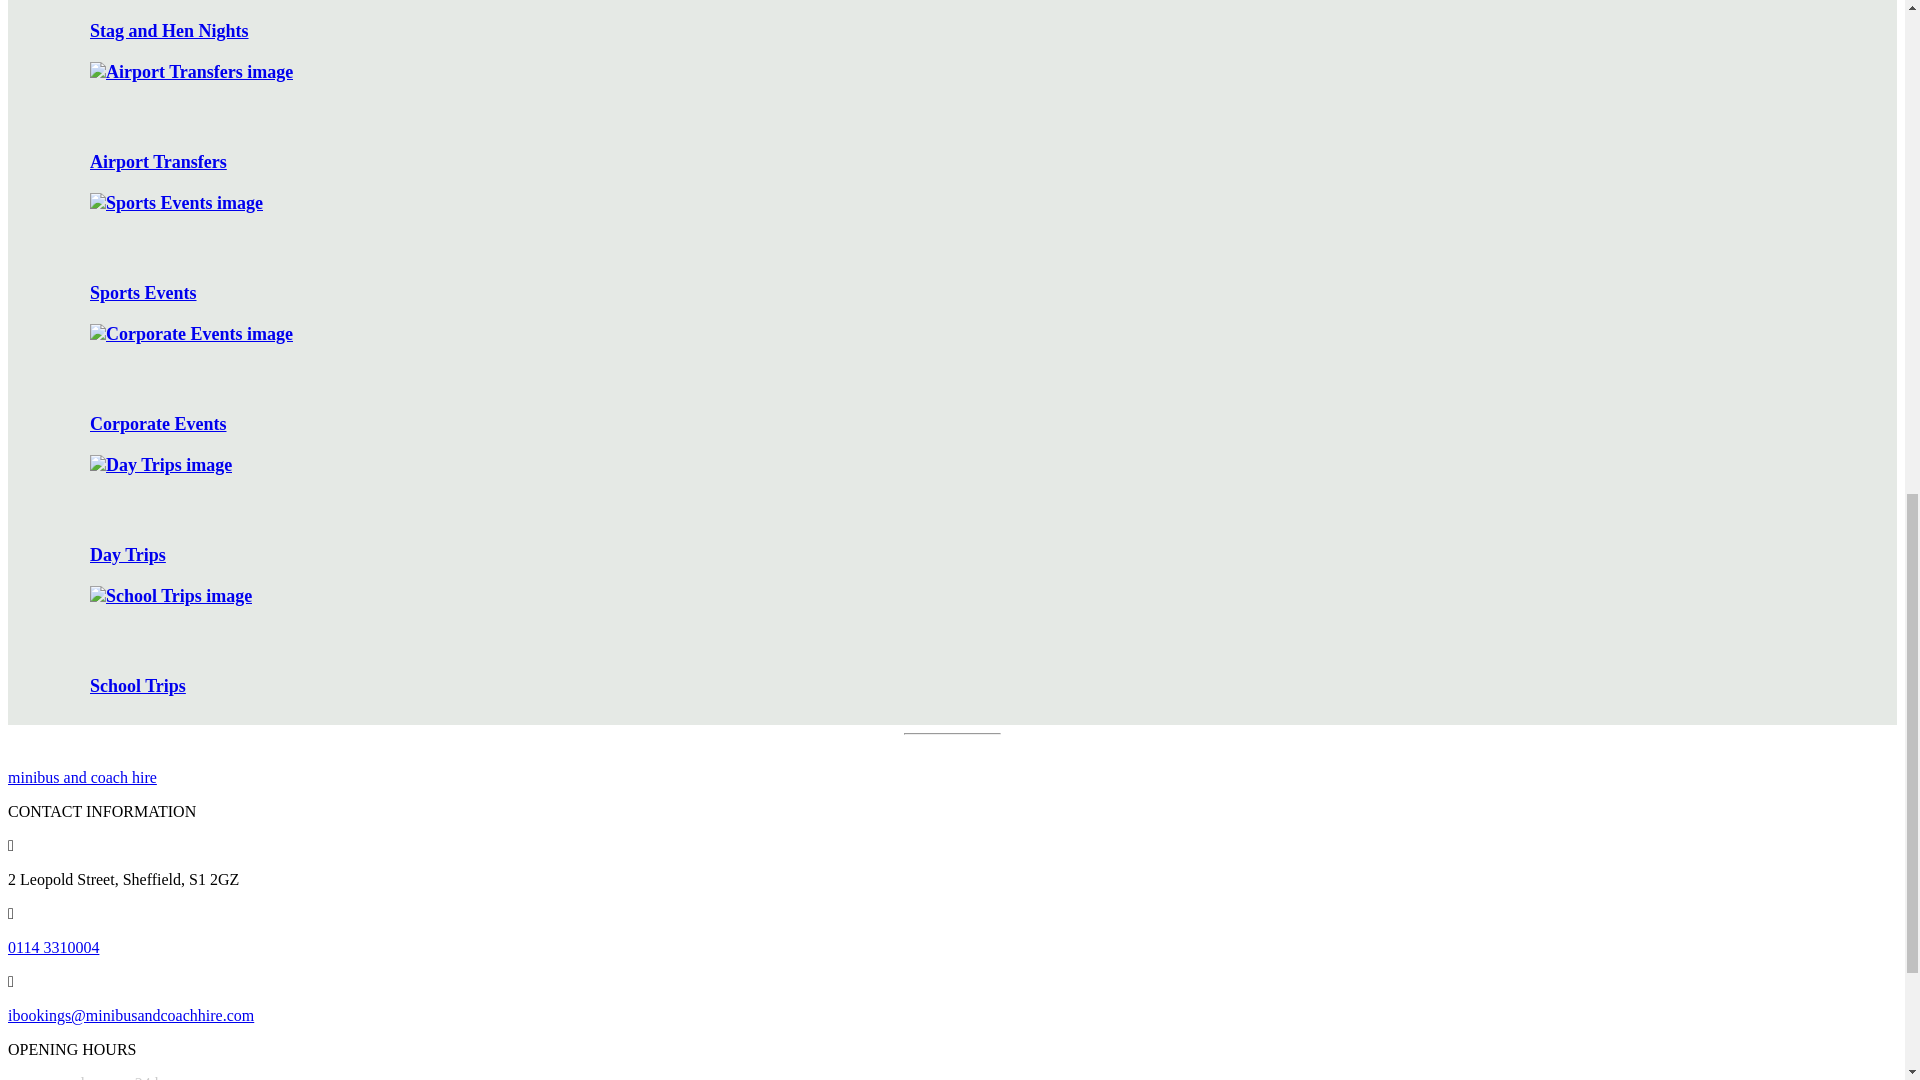 This screenshot has height=1080, width=1920. Describe the element at coordinates (972, 641) in the screenshot. I see `School Trips` at that location.